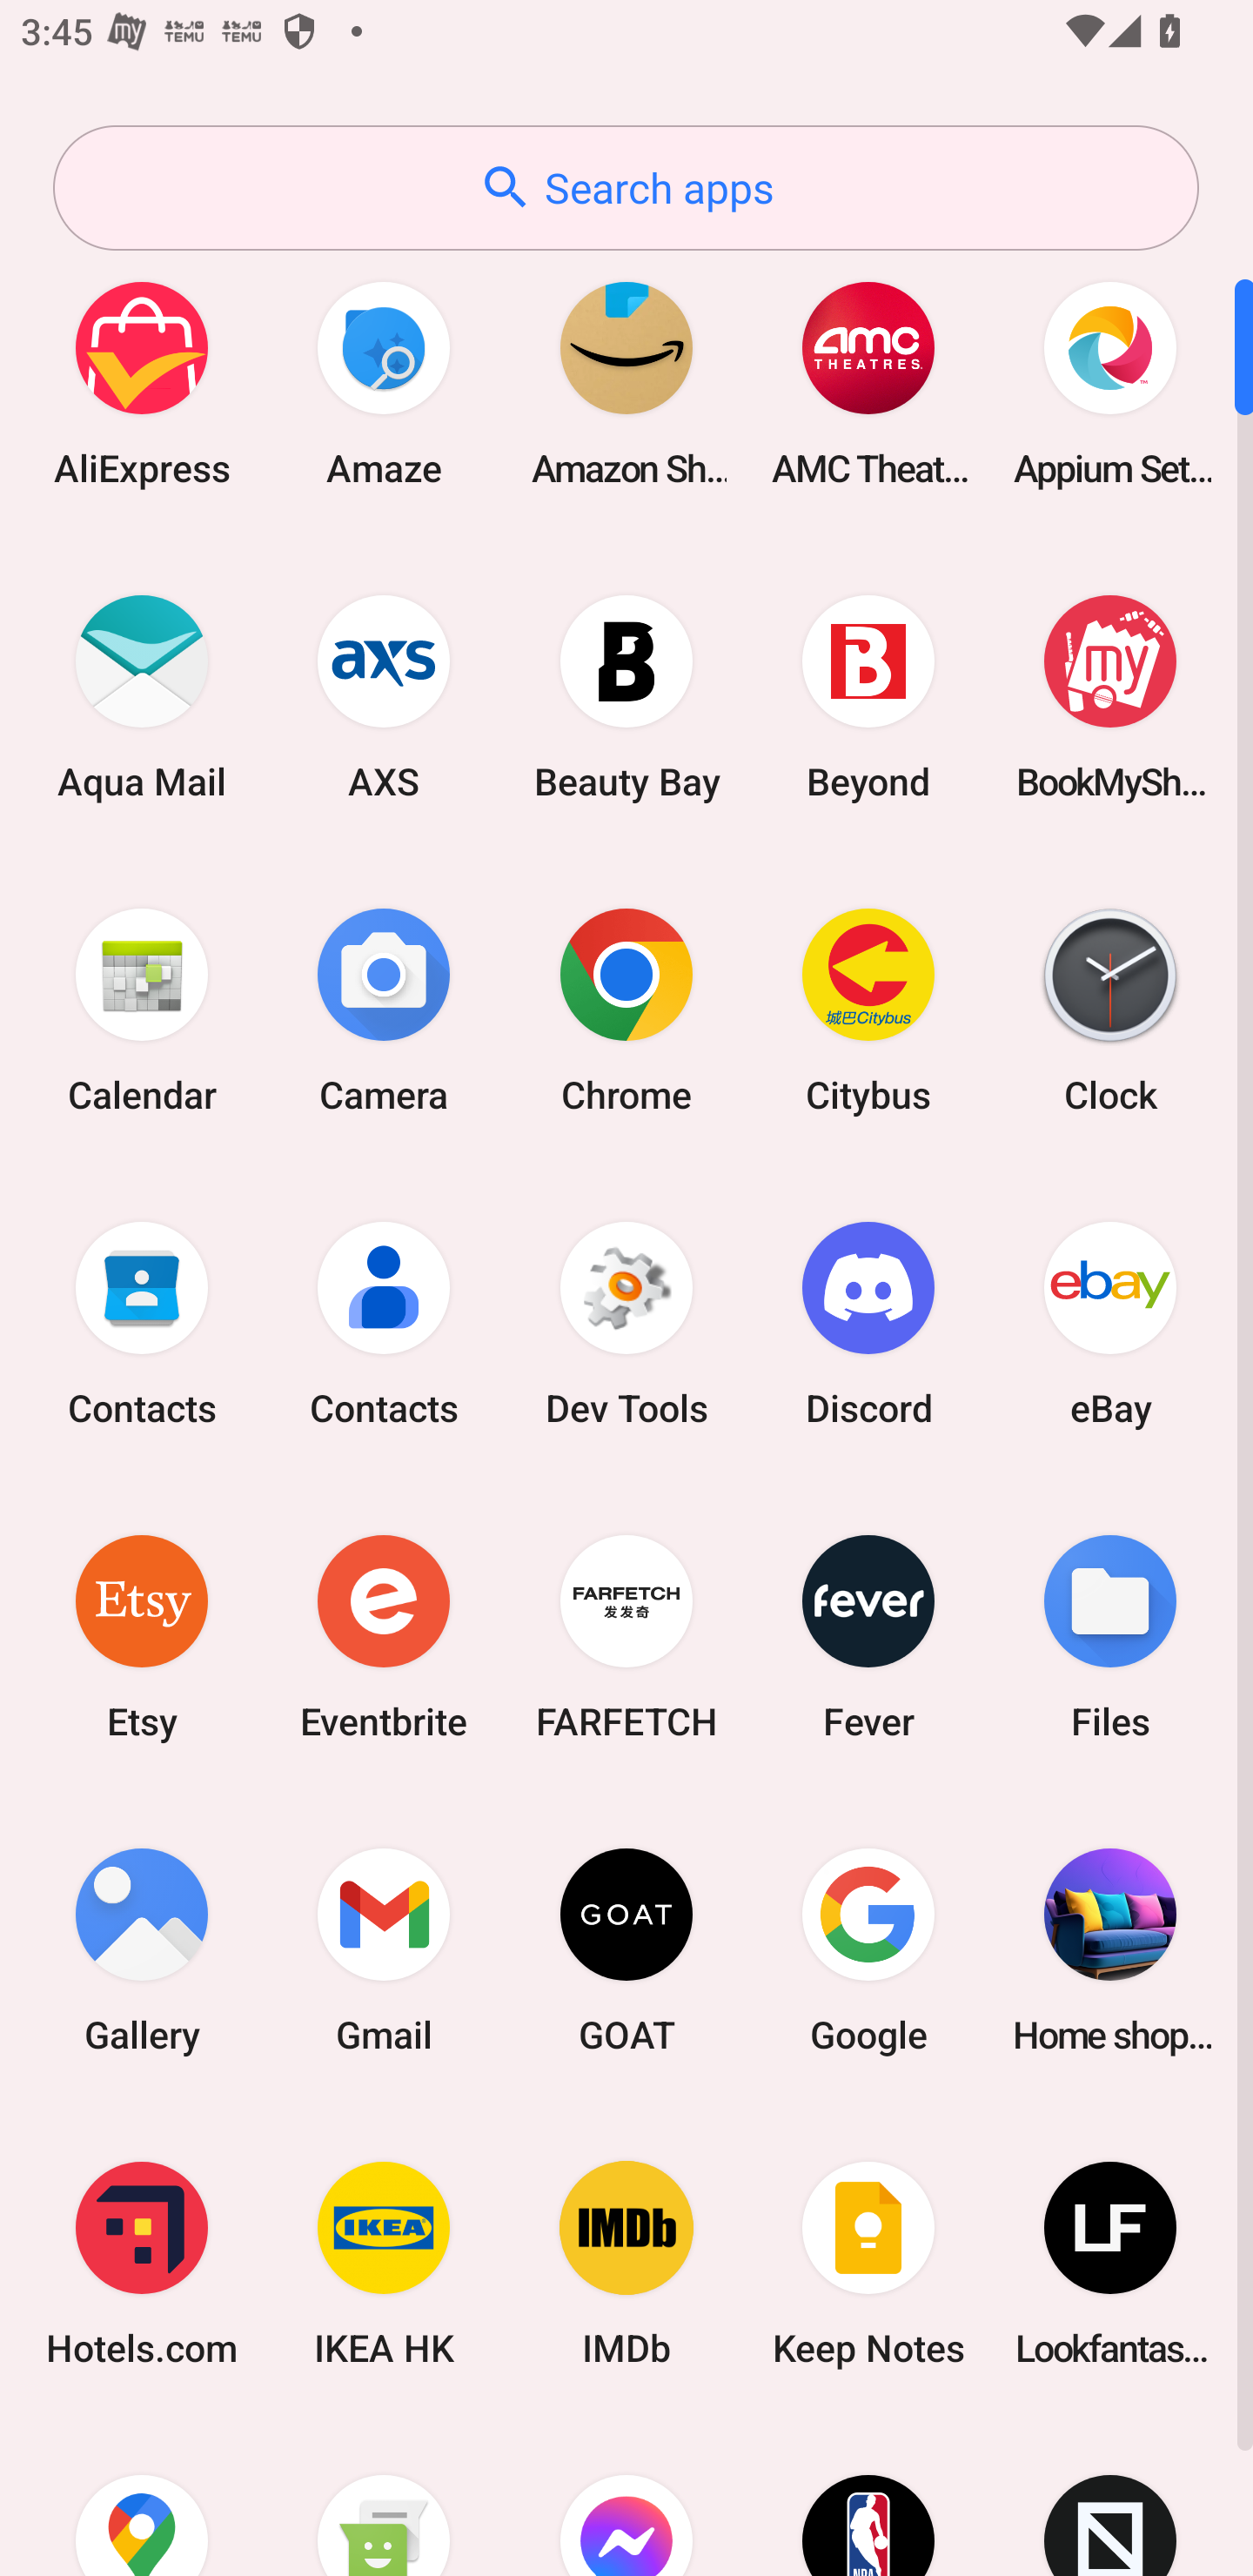 This screenshot has height=2576, width=1253. Describe the element at coordinates (1110, 1636) in the screenshot. I see `Files` at that location.